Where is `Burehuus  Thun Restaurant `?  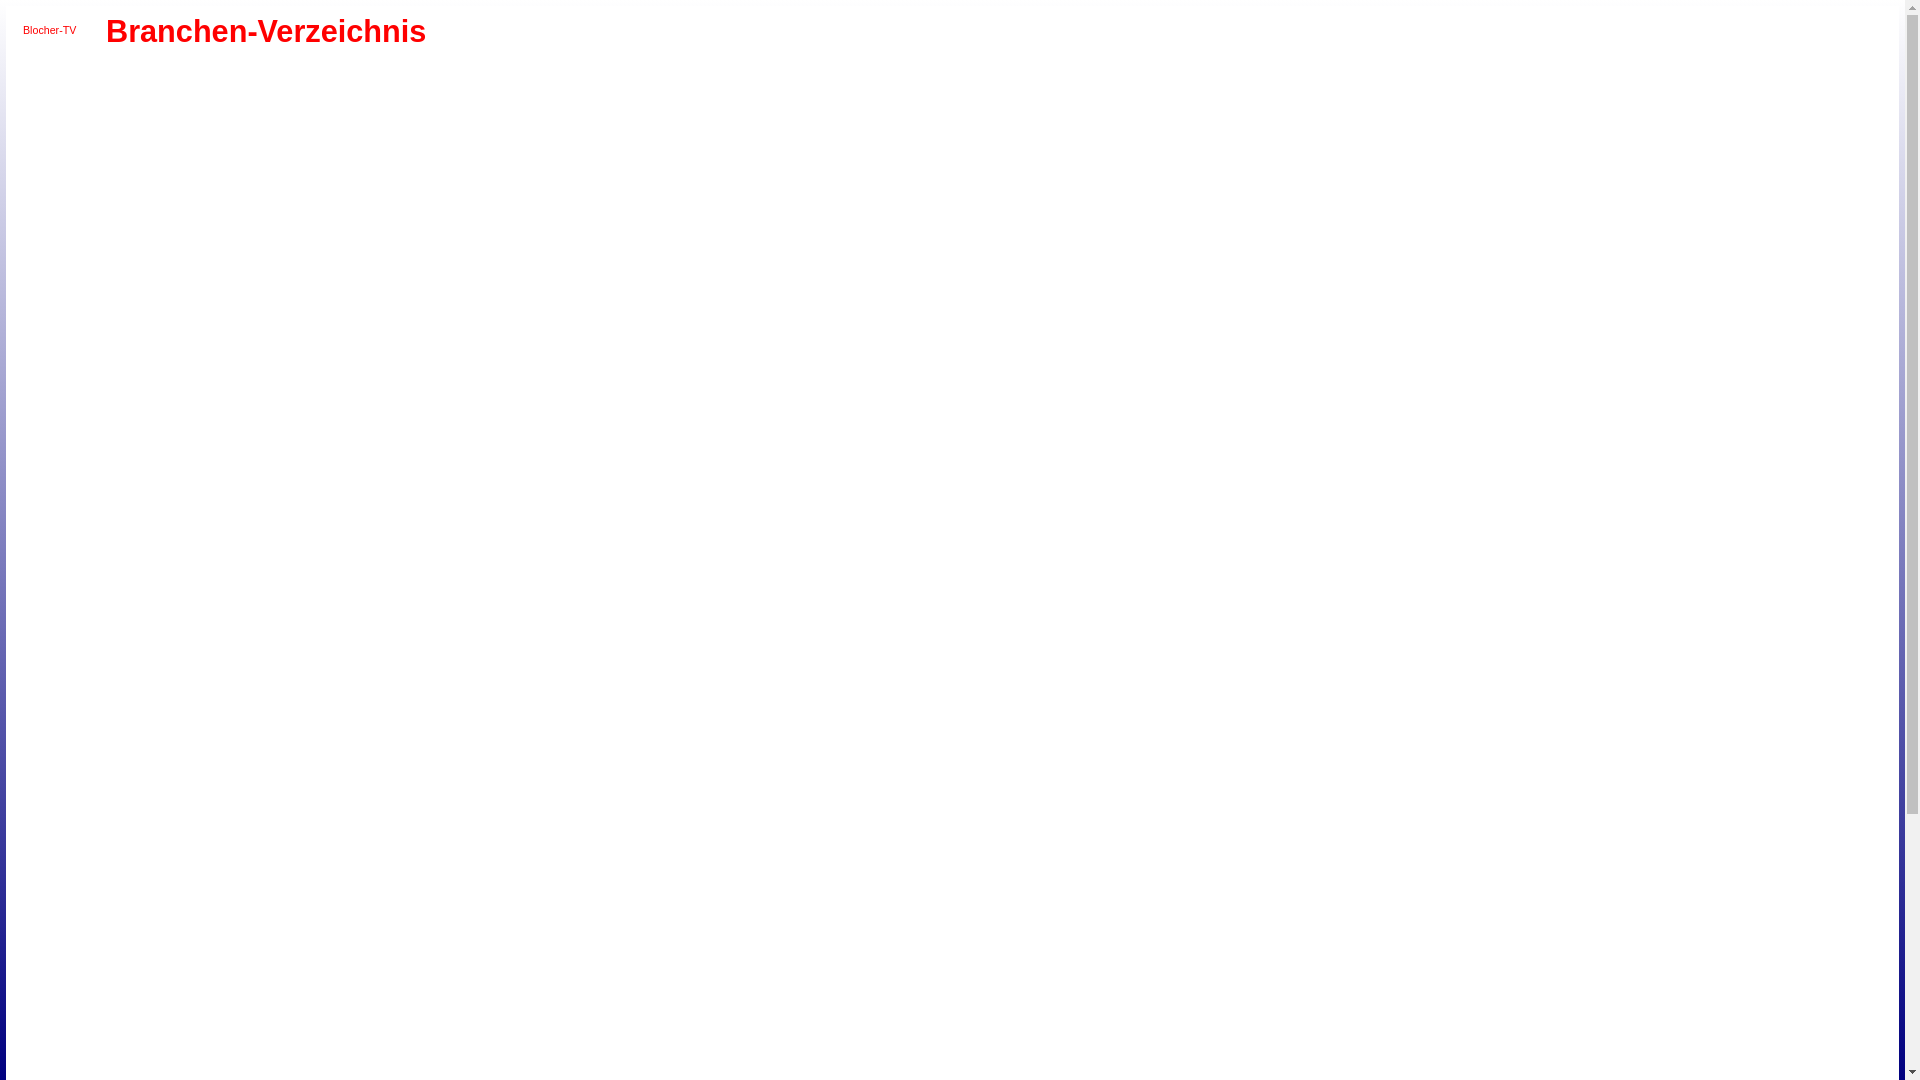
Burehuus  Thun Restaurant  is located at coordinates (676, 977).